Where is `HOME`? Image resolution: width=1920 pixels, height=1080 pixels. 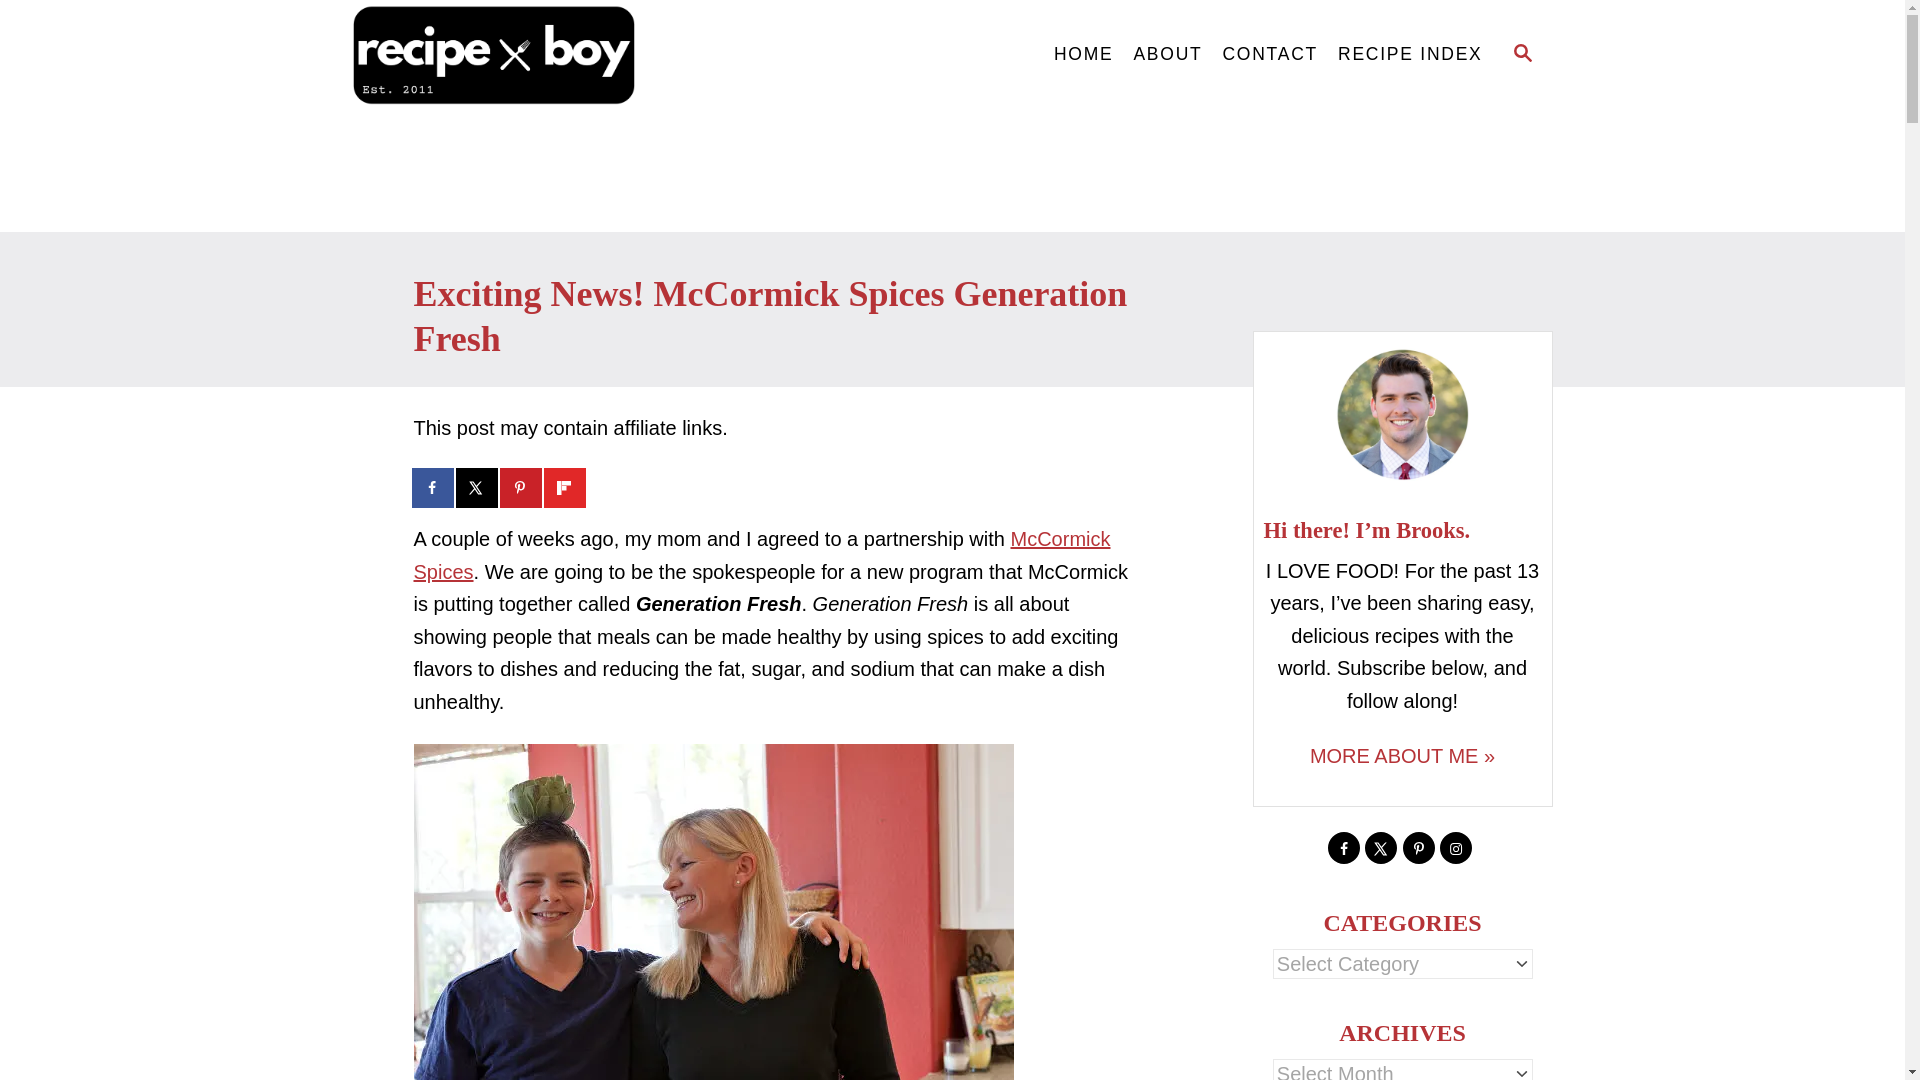 HOME is located at coordinates (1084, 54).